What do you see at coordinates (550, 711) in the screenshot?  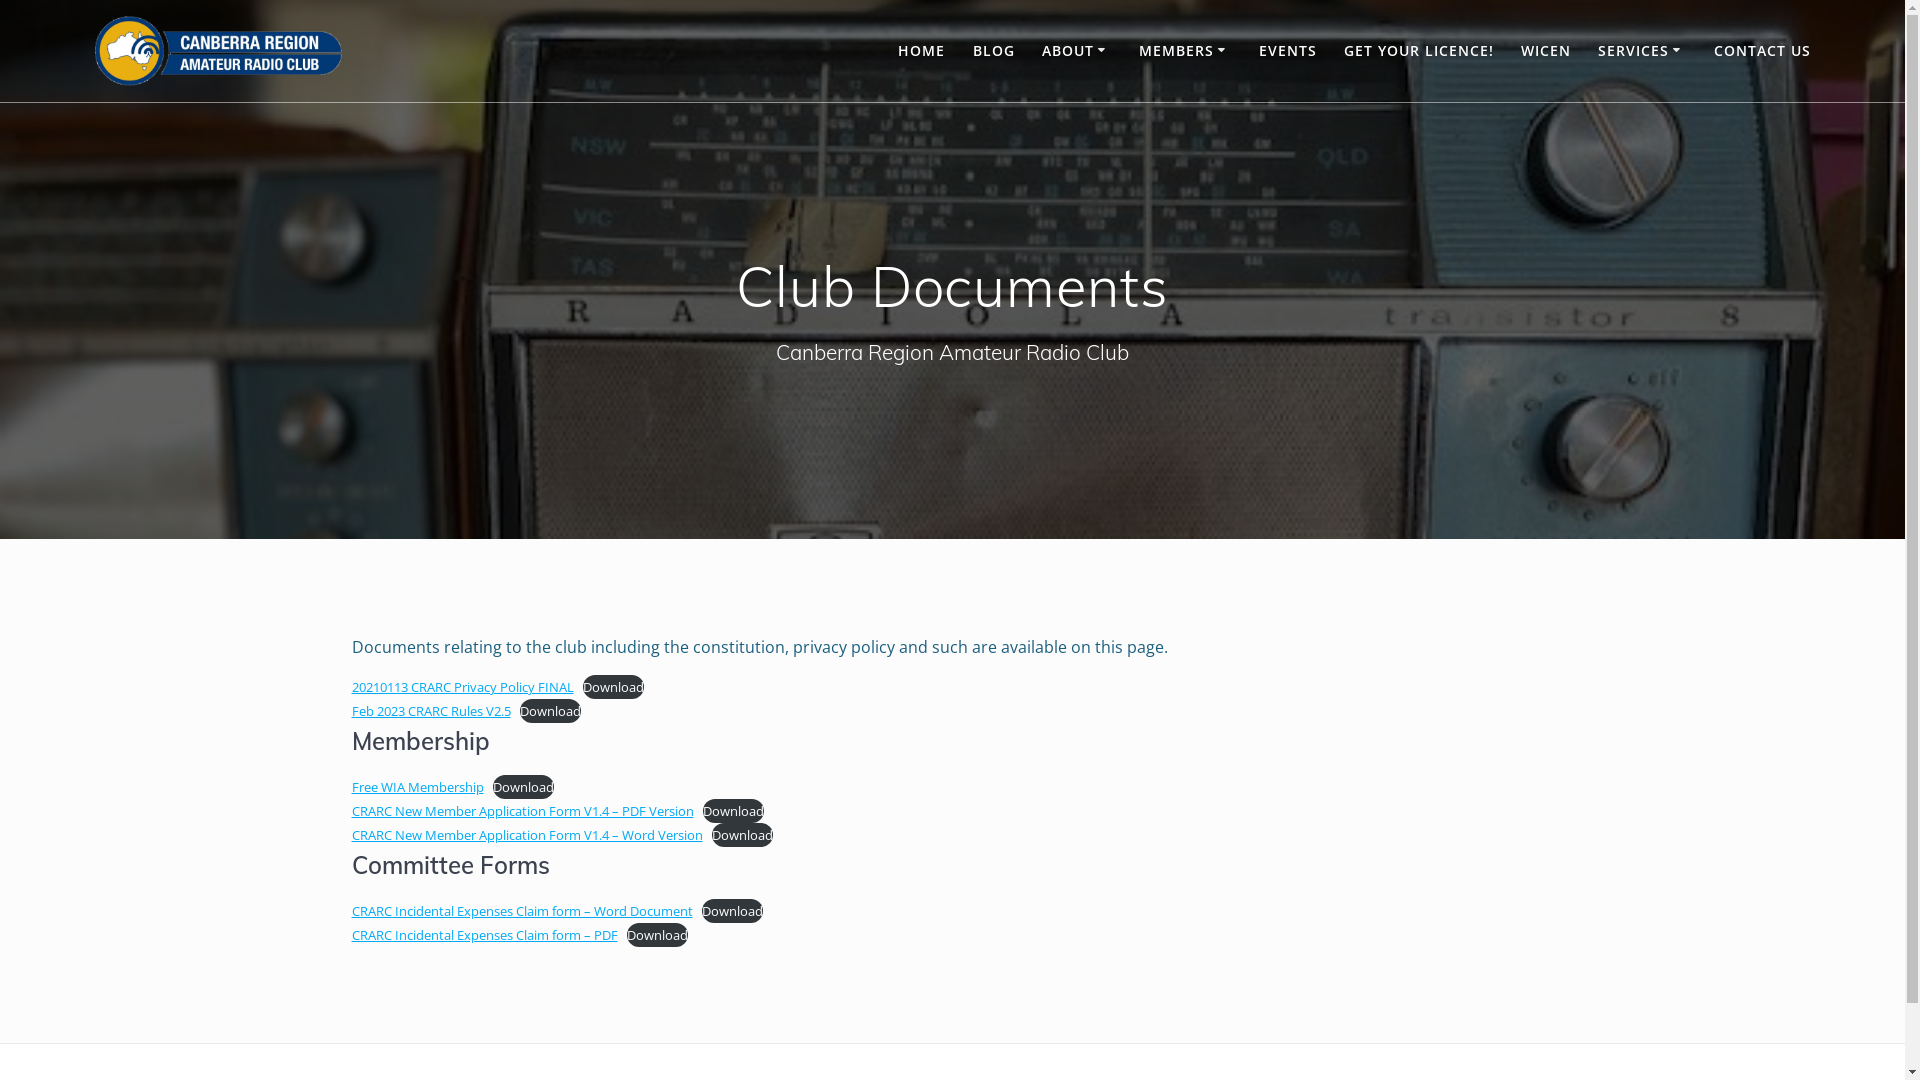 I see `Download` at bounding box center [550, 711].